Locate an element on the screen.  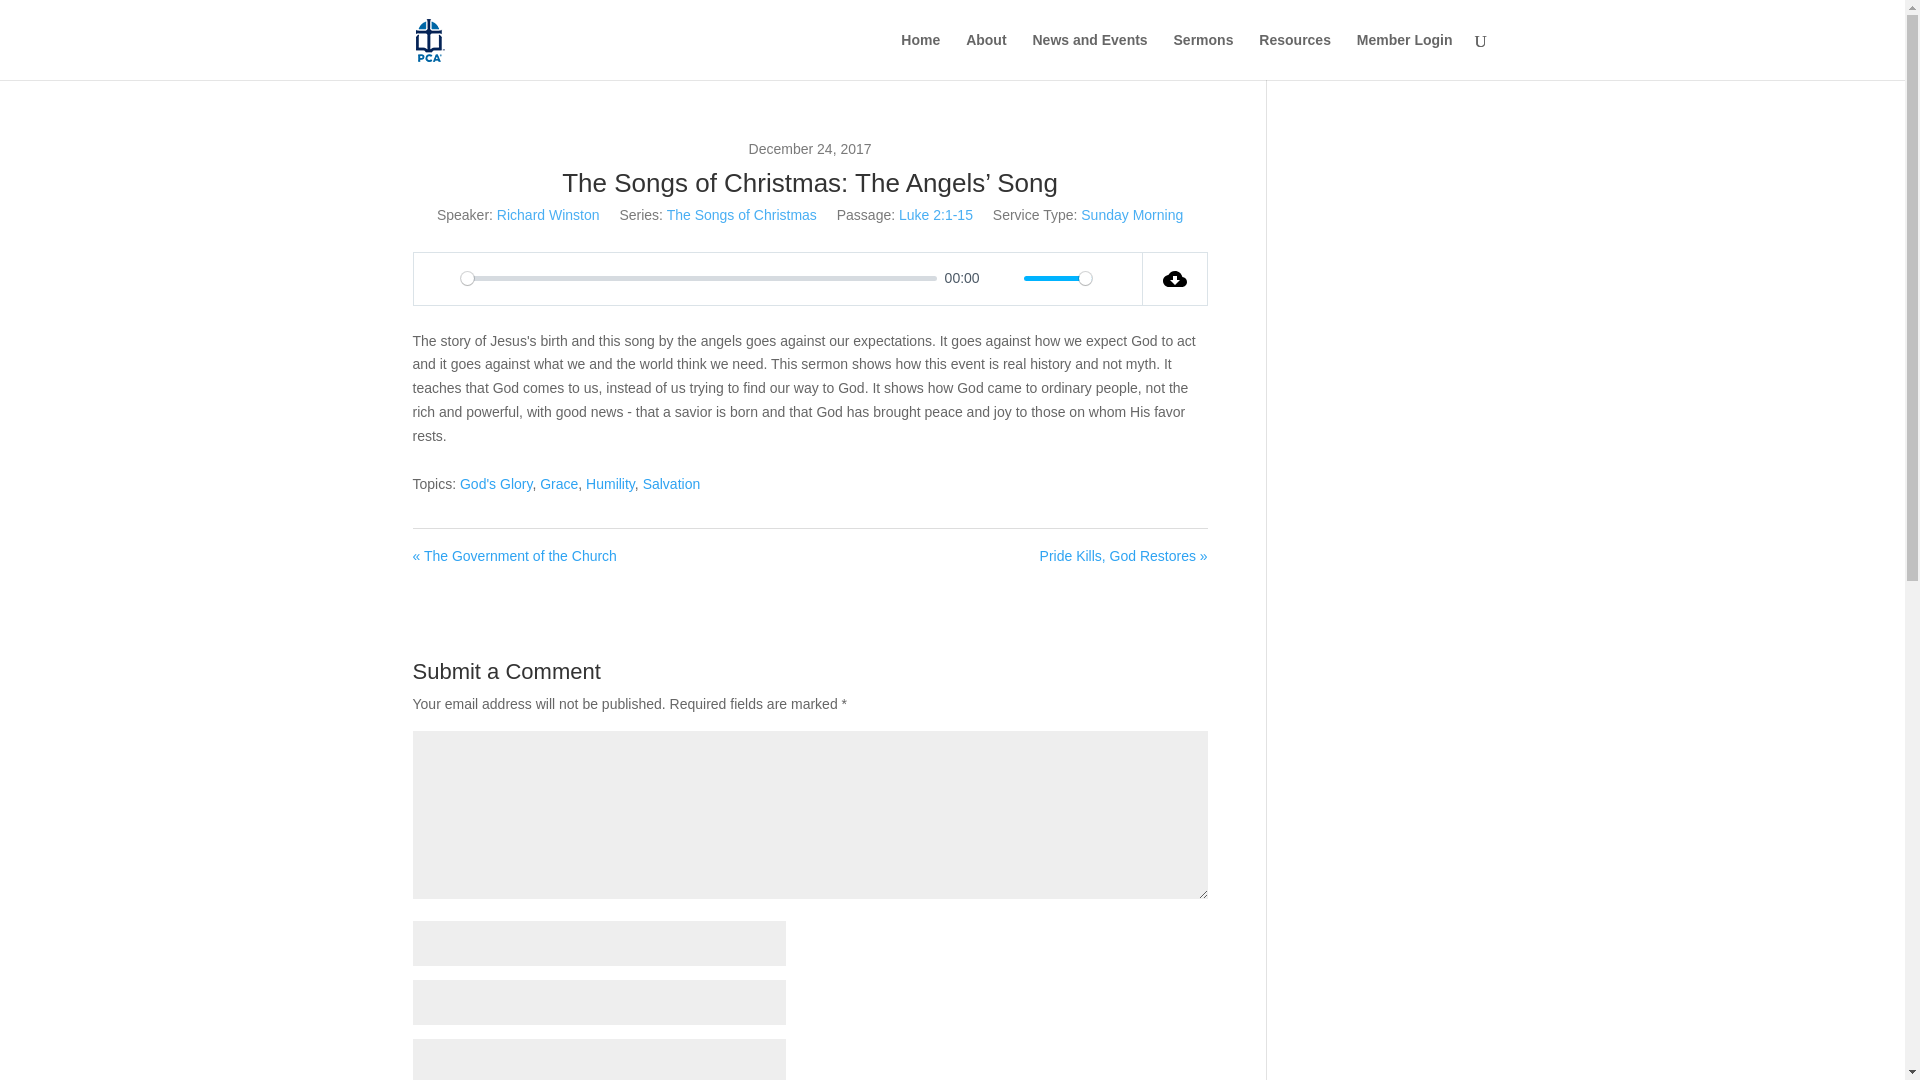
Humility is located at coordinates (610, 484).